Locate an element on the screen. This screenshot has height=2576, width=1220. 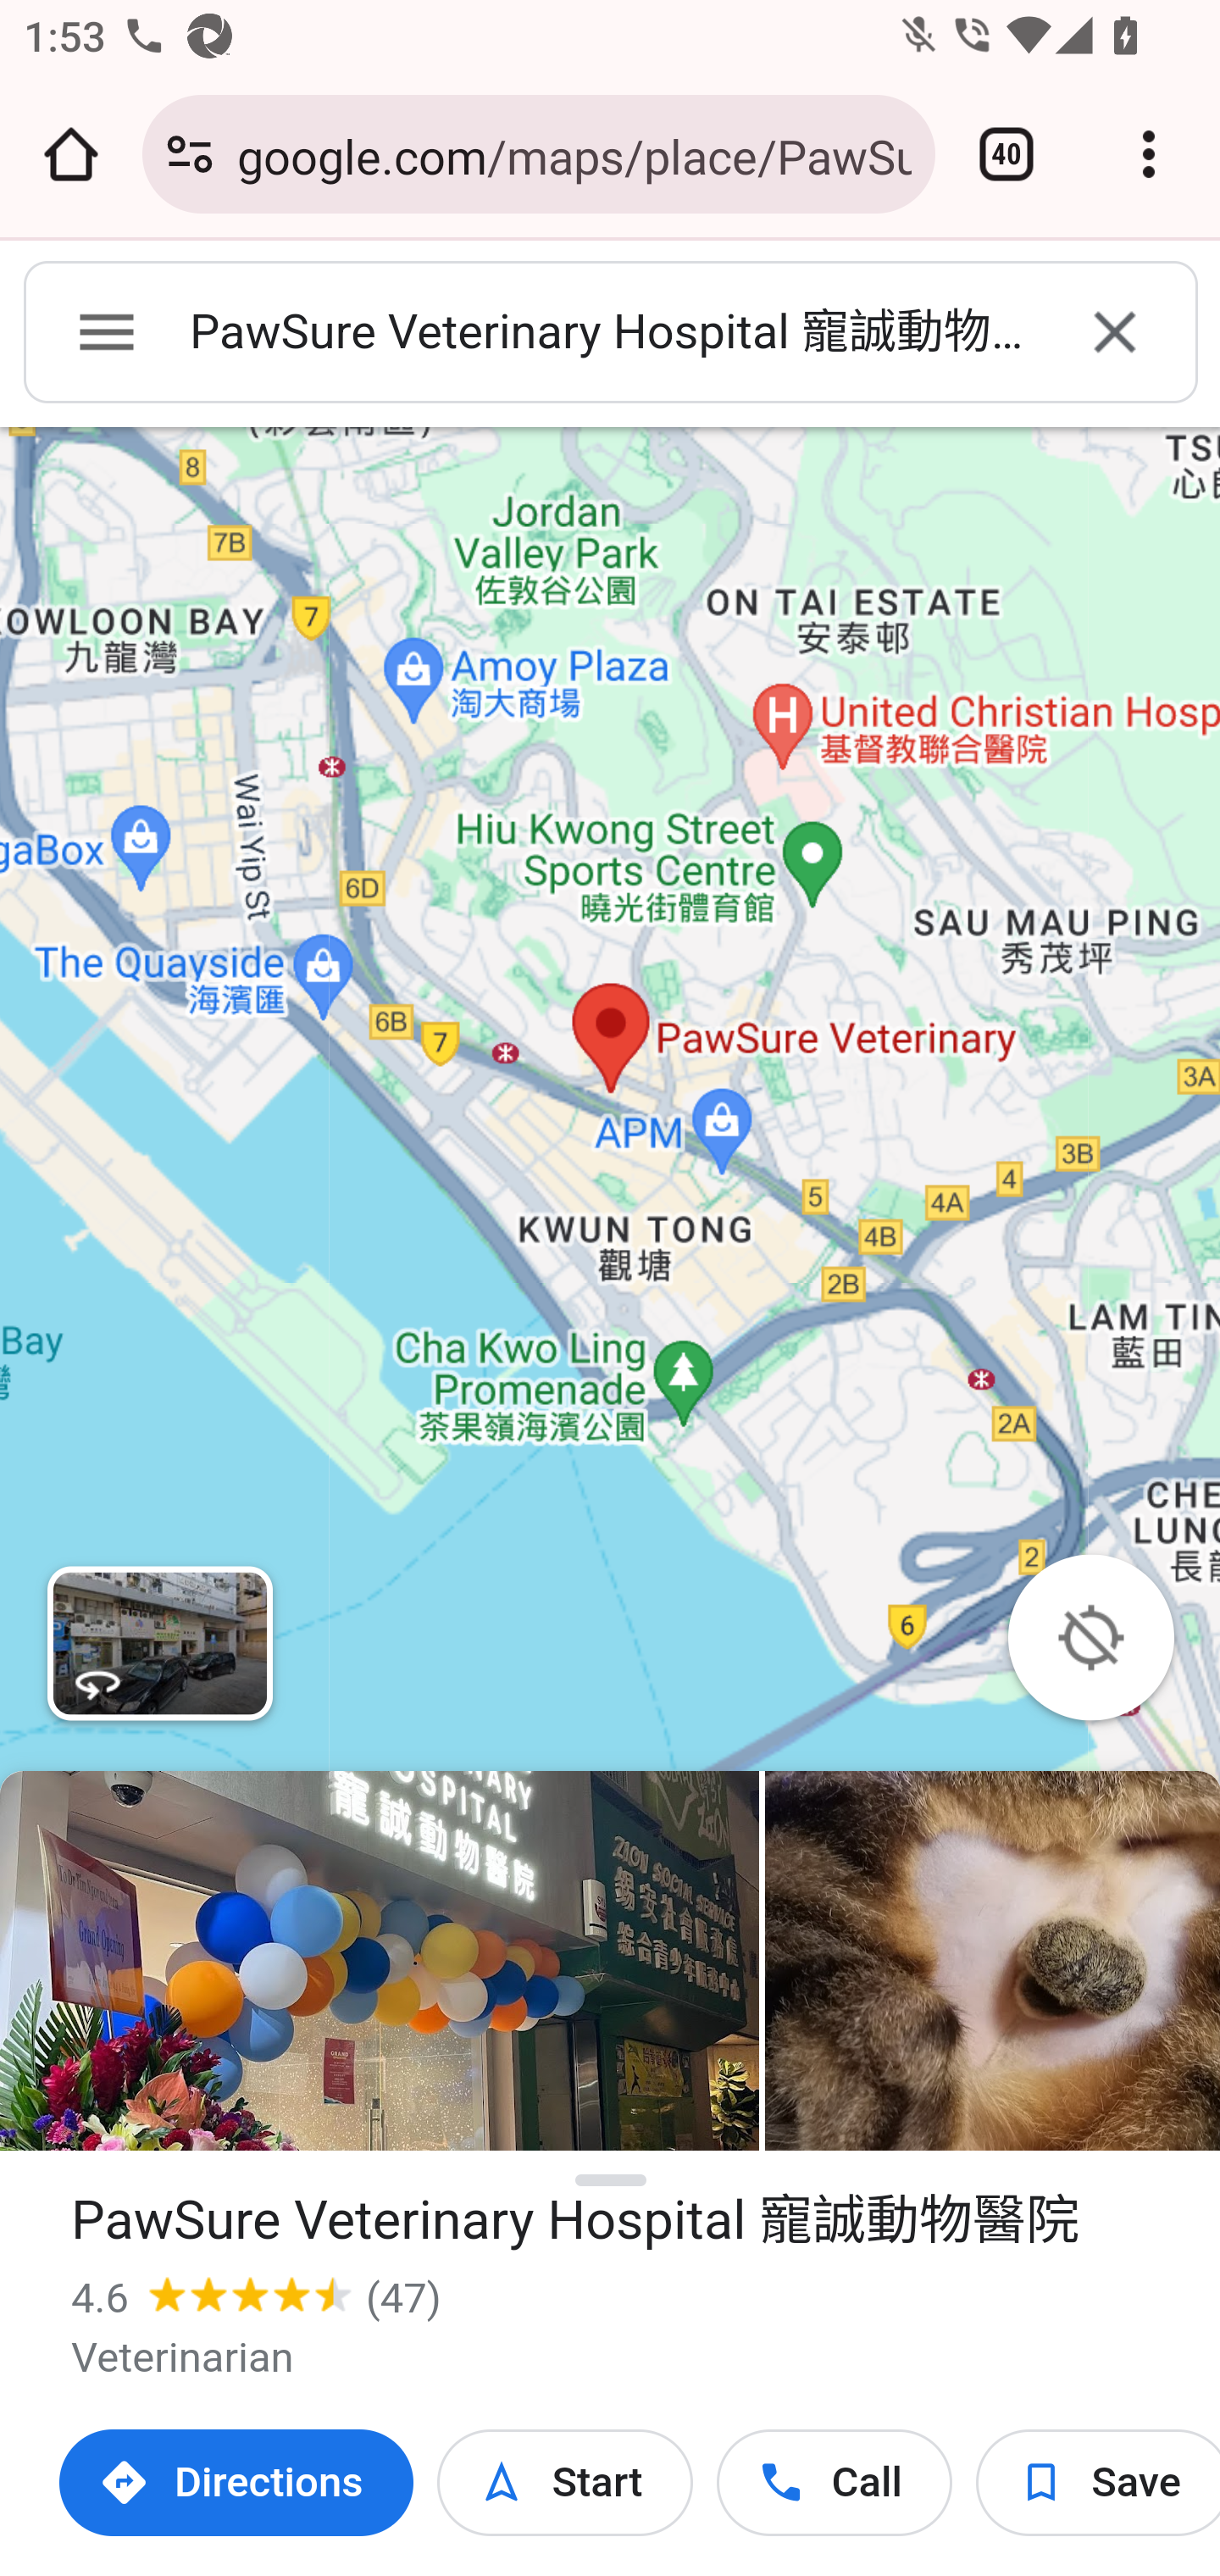
Directions to PawSure Veterinary Hospital 寵誠動物醫院 is located at coordinates (237, 2483).